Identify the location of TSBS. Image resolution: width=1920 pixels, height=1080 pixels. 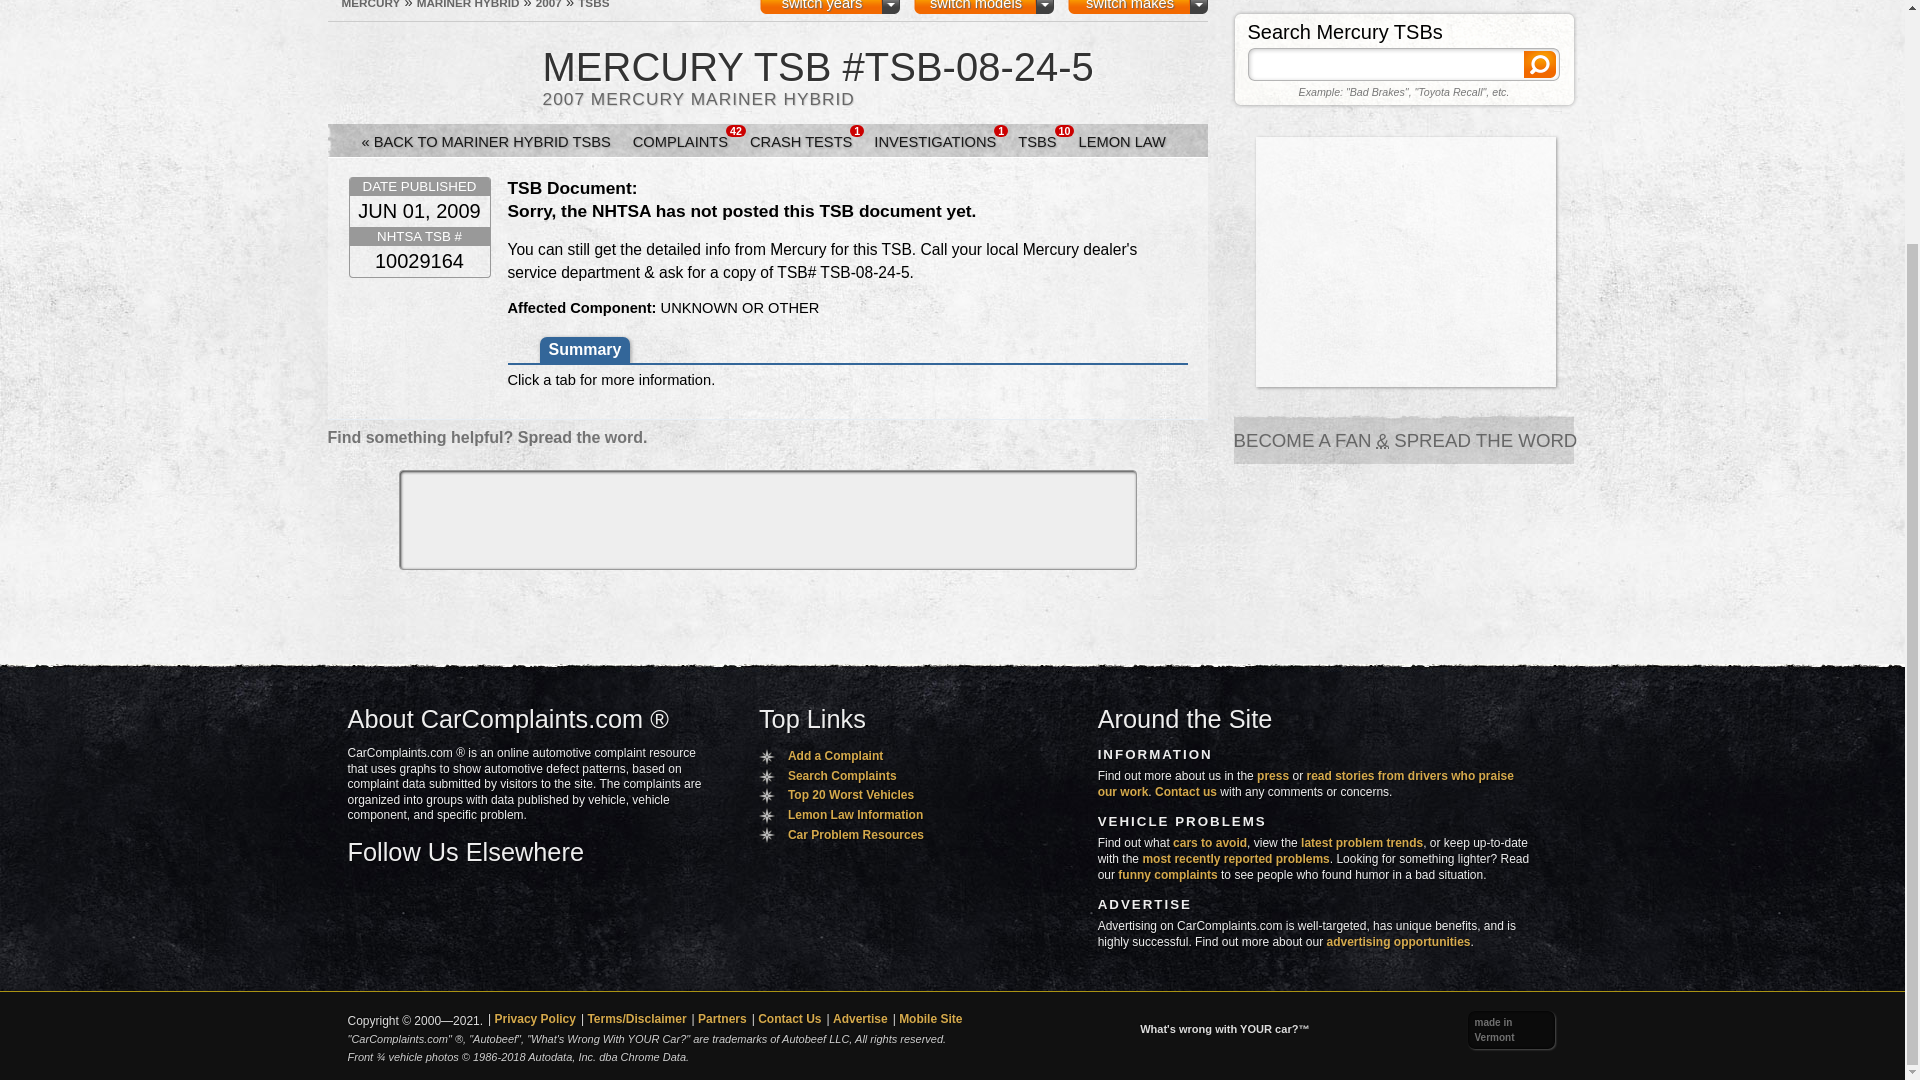
(592, 4).